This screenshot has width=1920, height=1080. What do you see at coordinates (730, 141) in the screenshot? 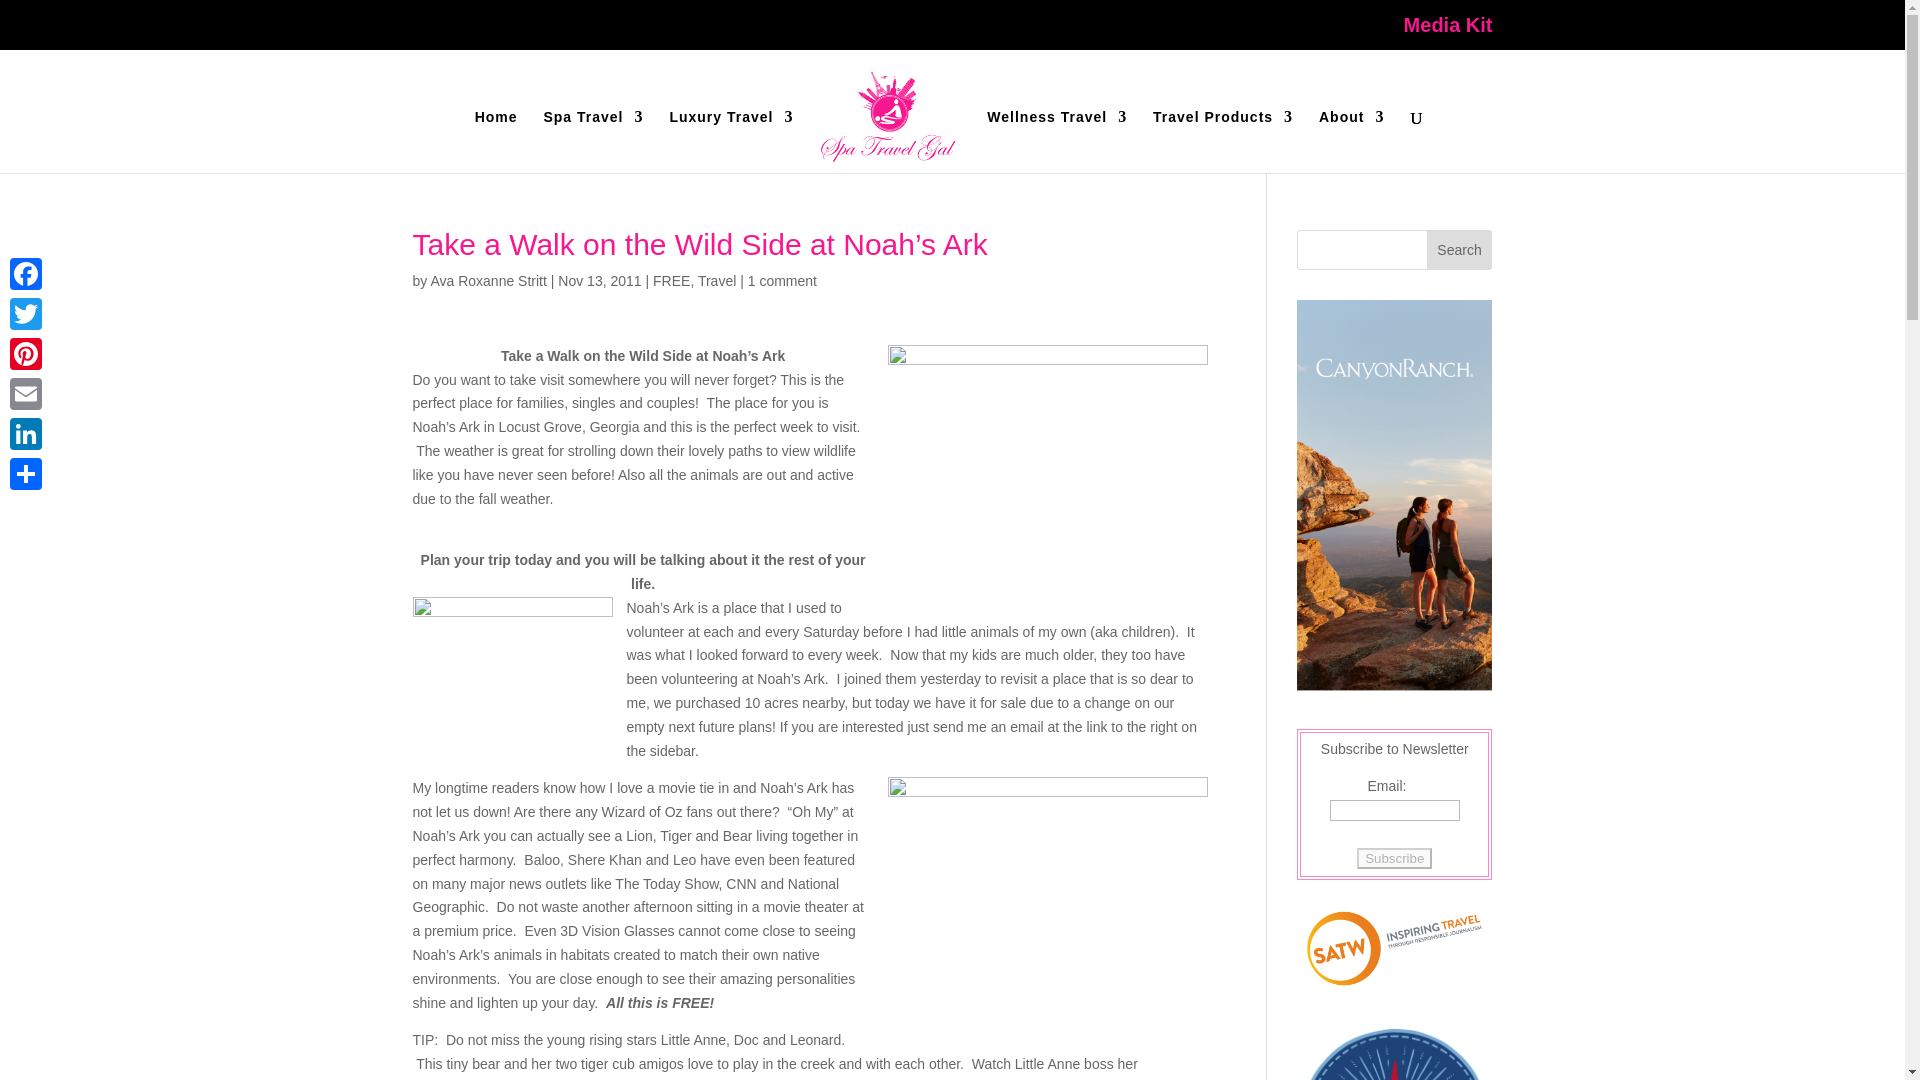
I see `Luxury Travel` at bounding box center [730, 141].